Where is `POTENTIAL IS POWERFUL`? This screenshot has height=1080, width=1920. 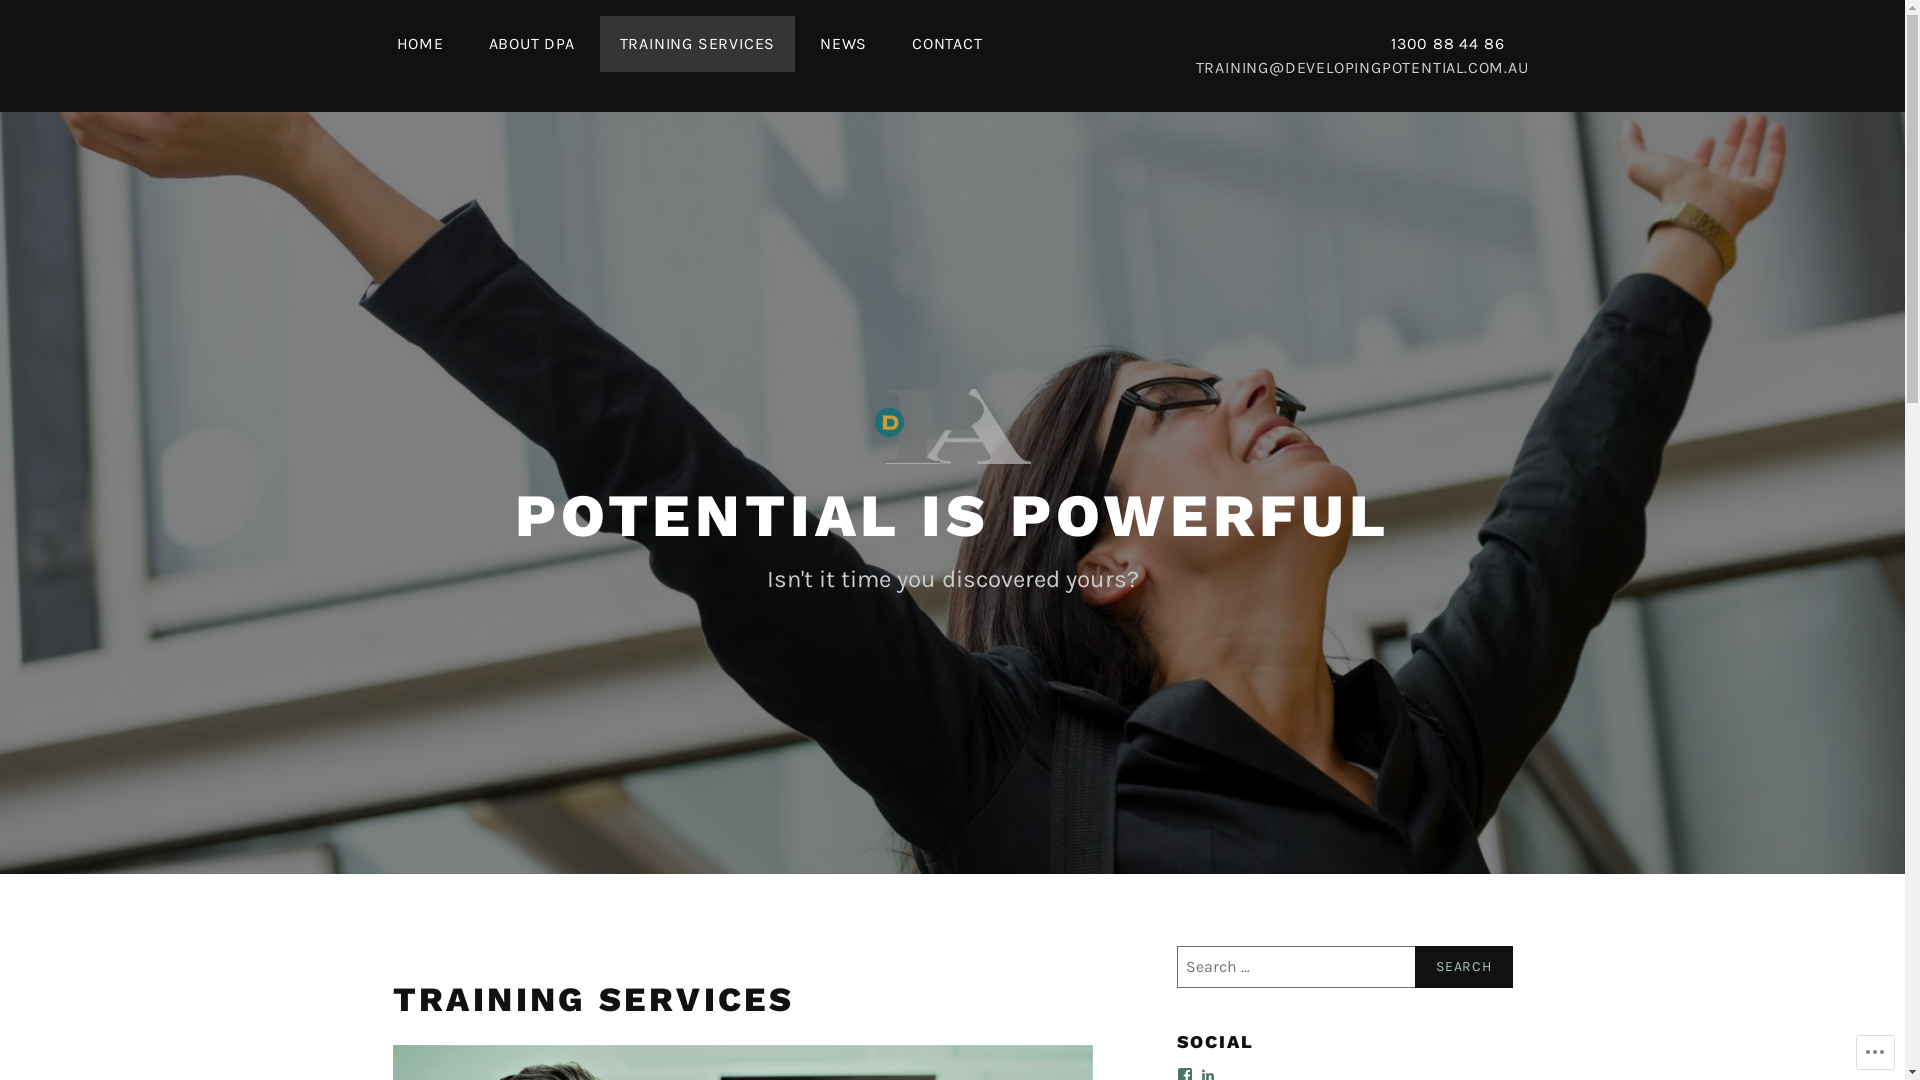 POTENTIAL IS POWERFUL is located at coordinates (952, 516).